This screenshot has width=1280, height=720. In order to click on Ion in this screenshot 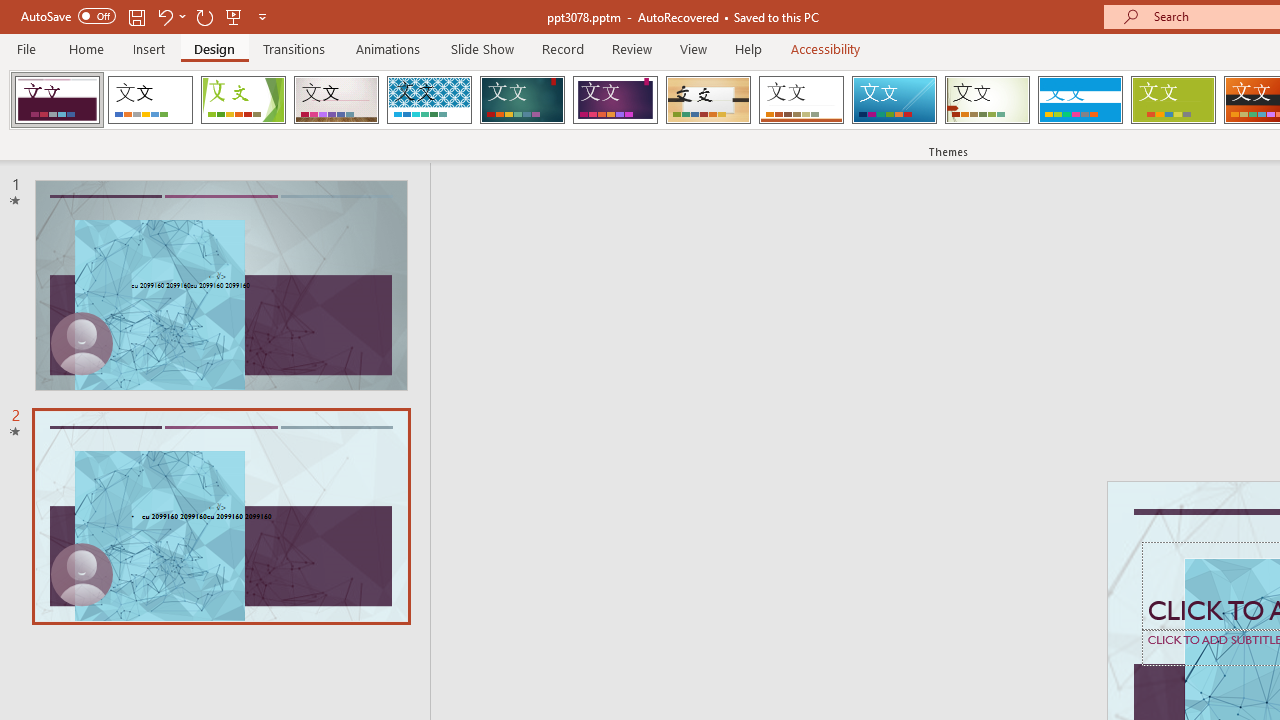, I will do `click(522, 100)`.